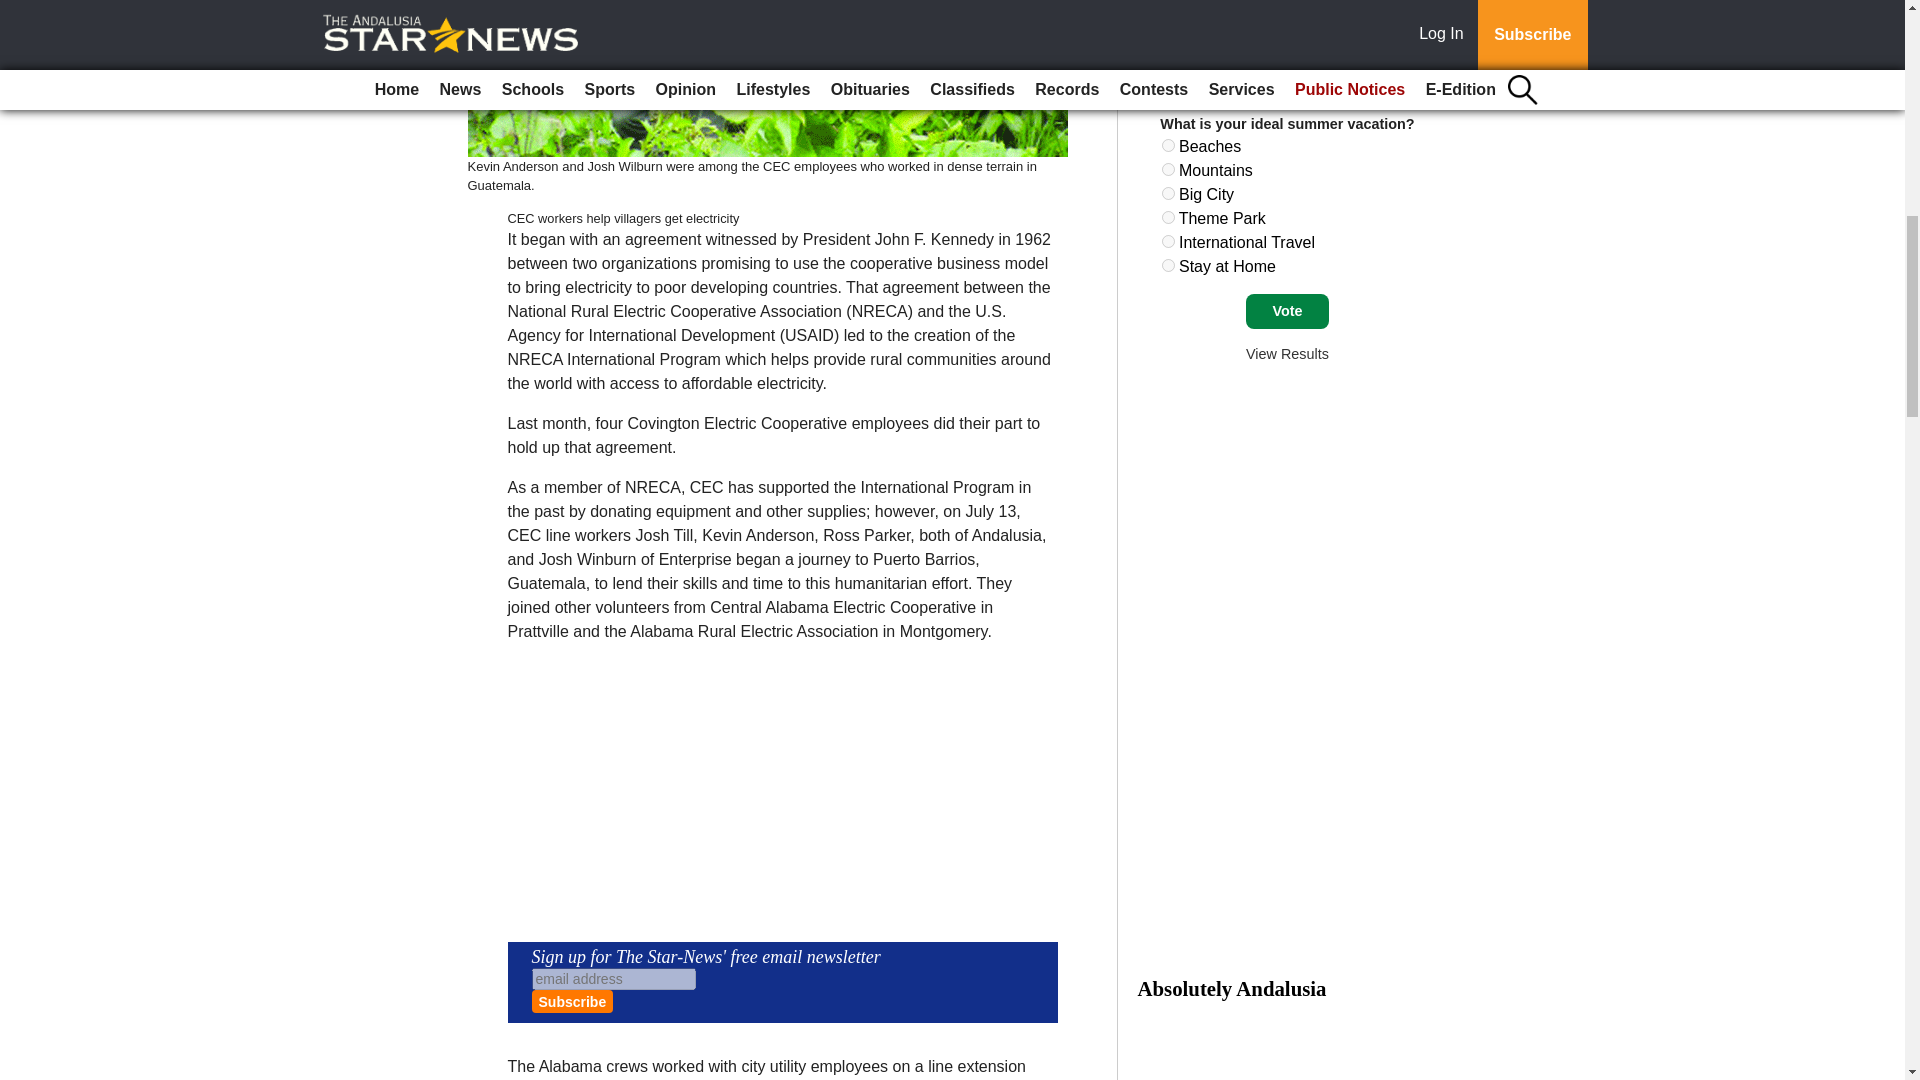 The image size is (1920, 1080). Describe the element at coordinates (572, 1002) in the screenshot. I see `Subscribe` at that location.